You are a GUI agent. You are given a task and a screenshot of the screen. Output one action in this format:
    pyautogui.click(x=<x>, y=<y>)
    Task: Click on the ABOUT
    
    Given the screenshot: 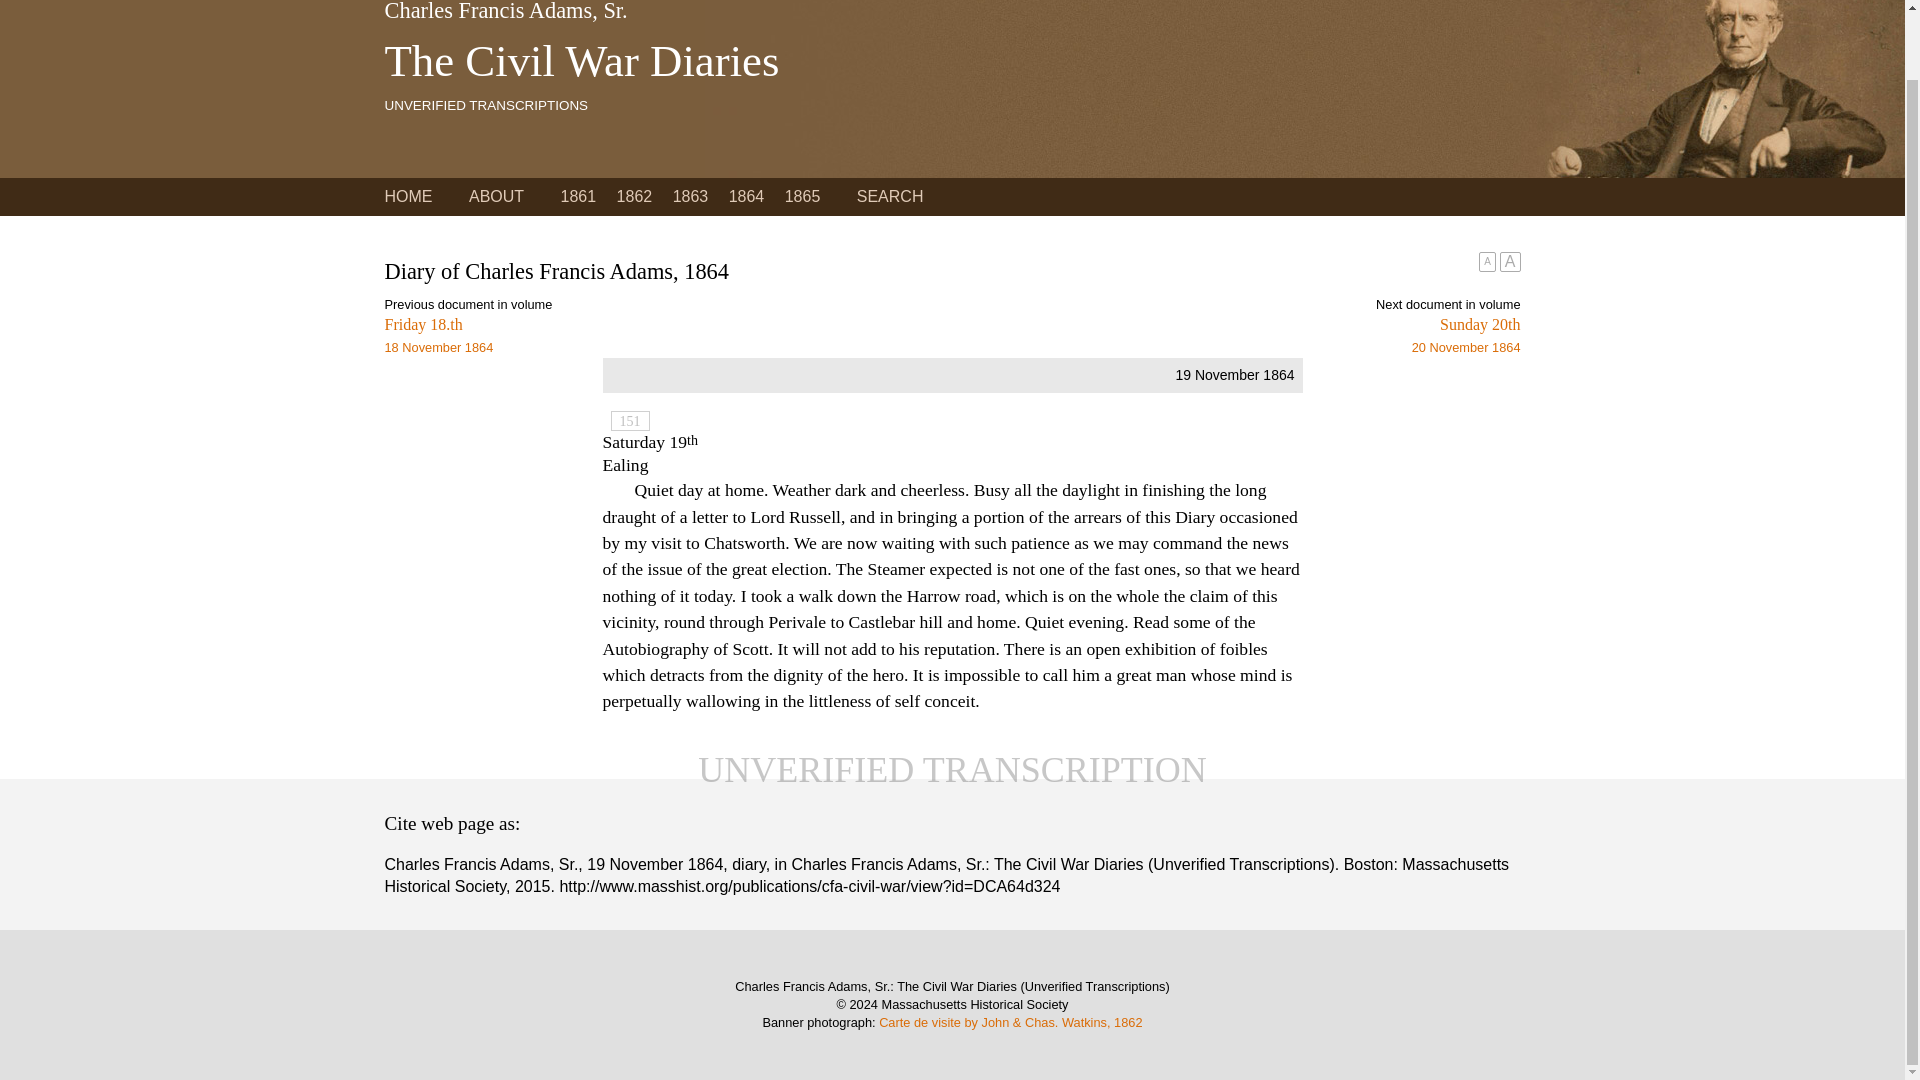 What is the action you would take?
    pyautogui.click(x=496, y=197)
    